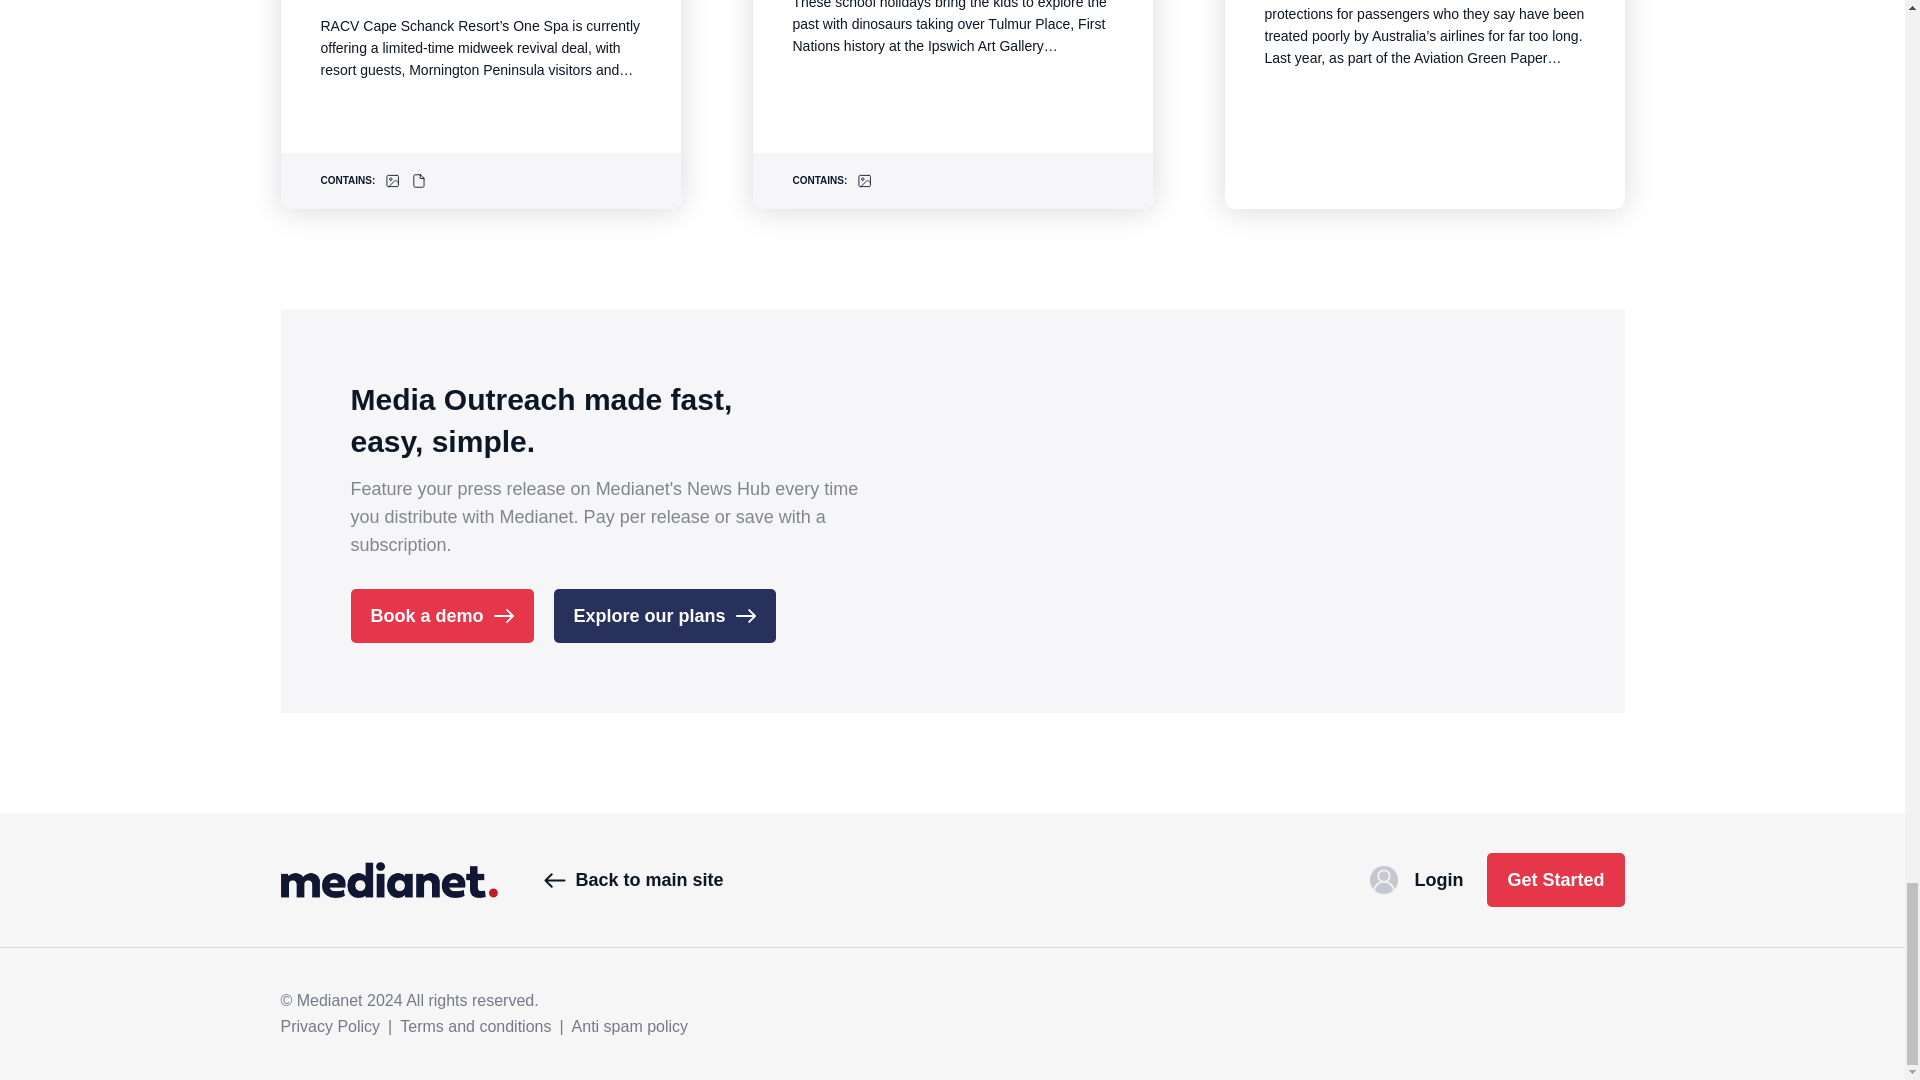 The width and height of the screenshot is (1920, 1080). Describe the element at coordinates (418, 180) in the screenshot. I see `Attachments` at that location.